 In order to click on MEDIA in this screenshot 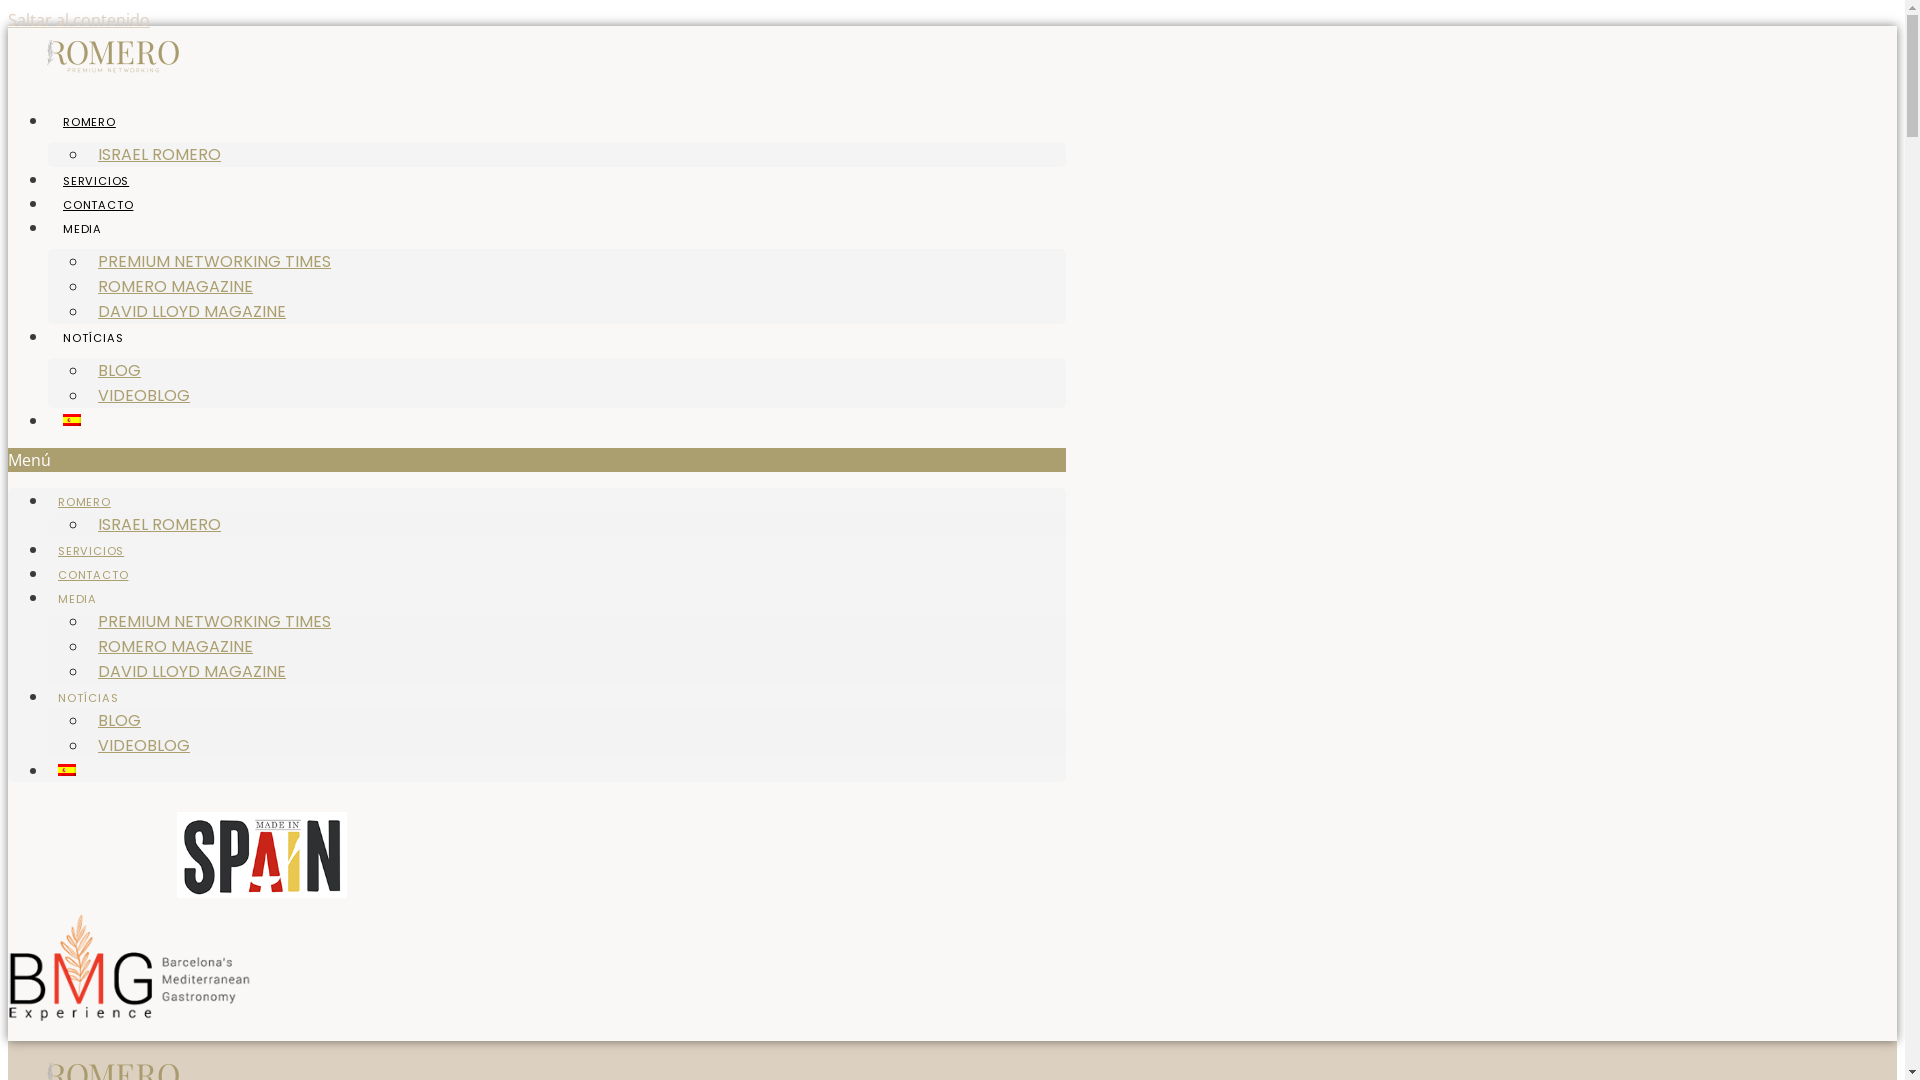, I will do `click(82, 229)`.